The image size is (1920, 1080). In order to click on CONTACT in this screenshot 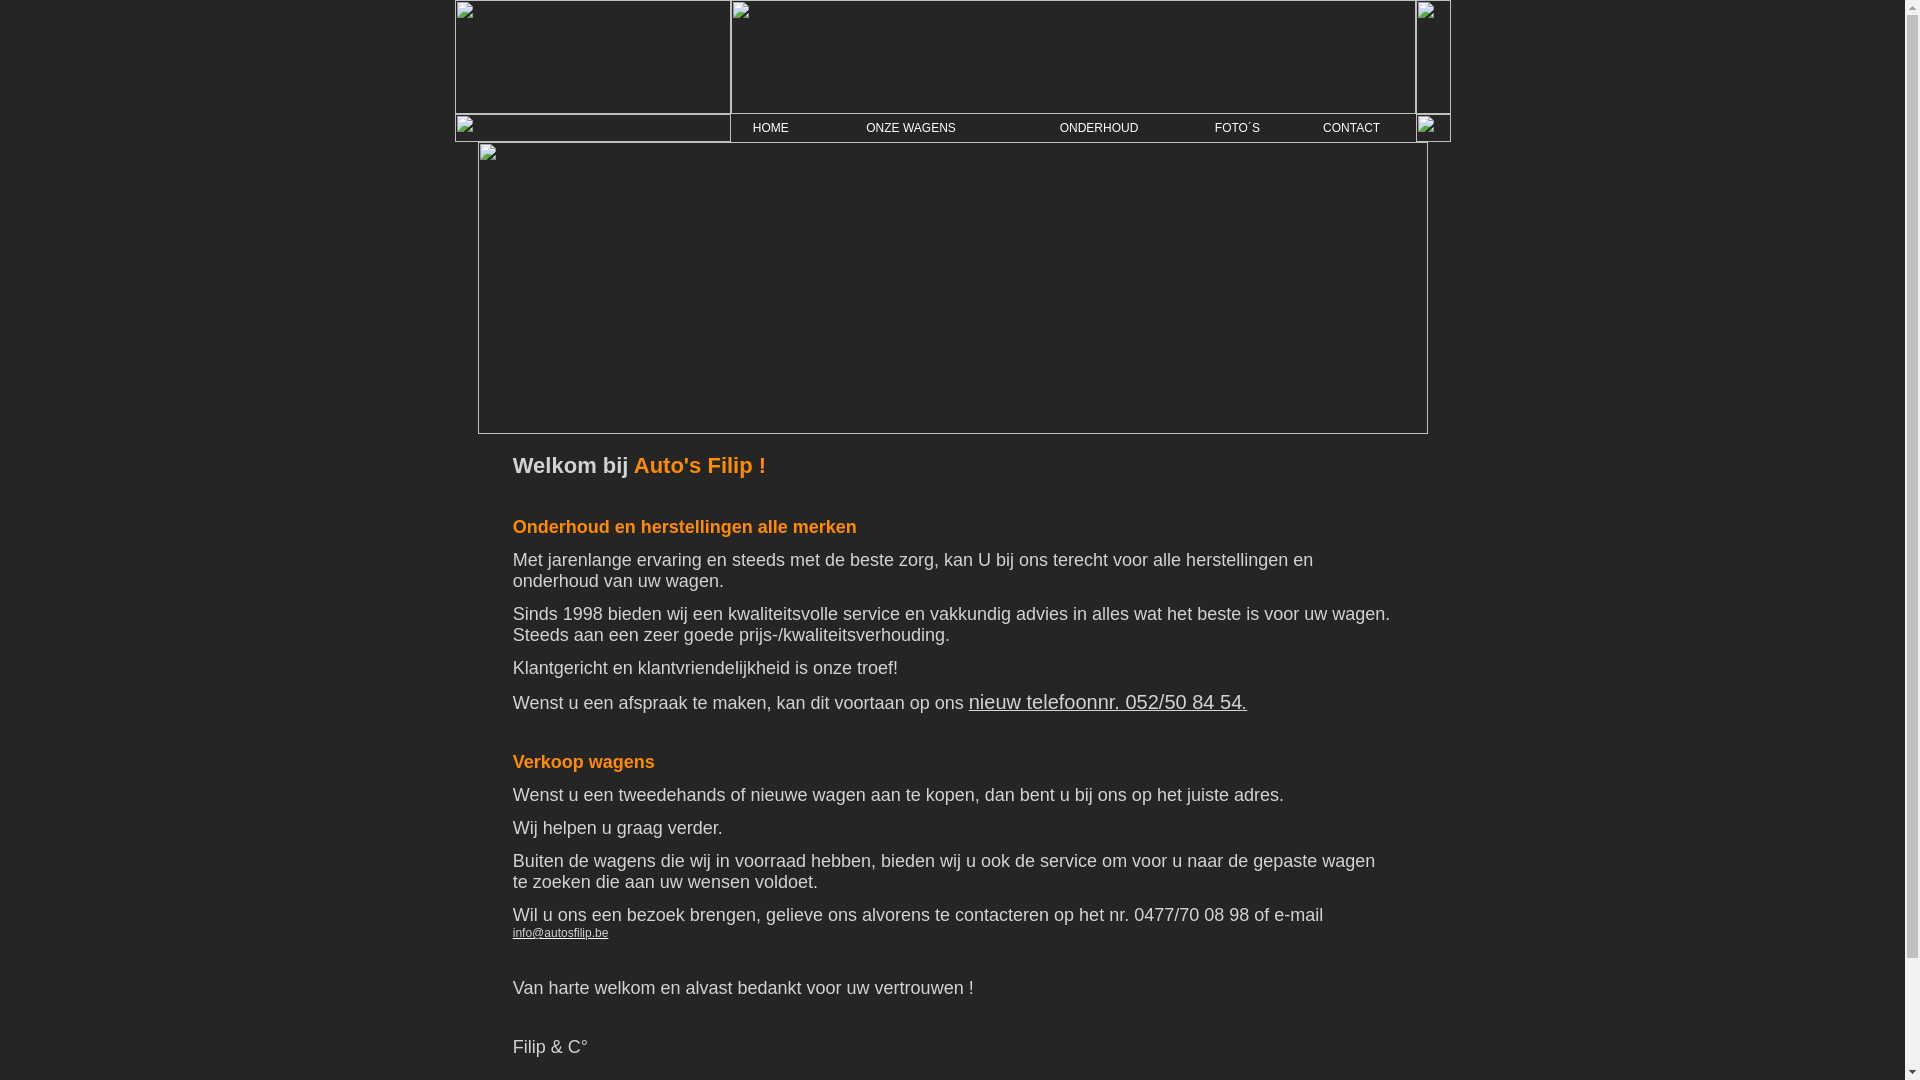, I will do `click(1352, 128)`.